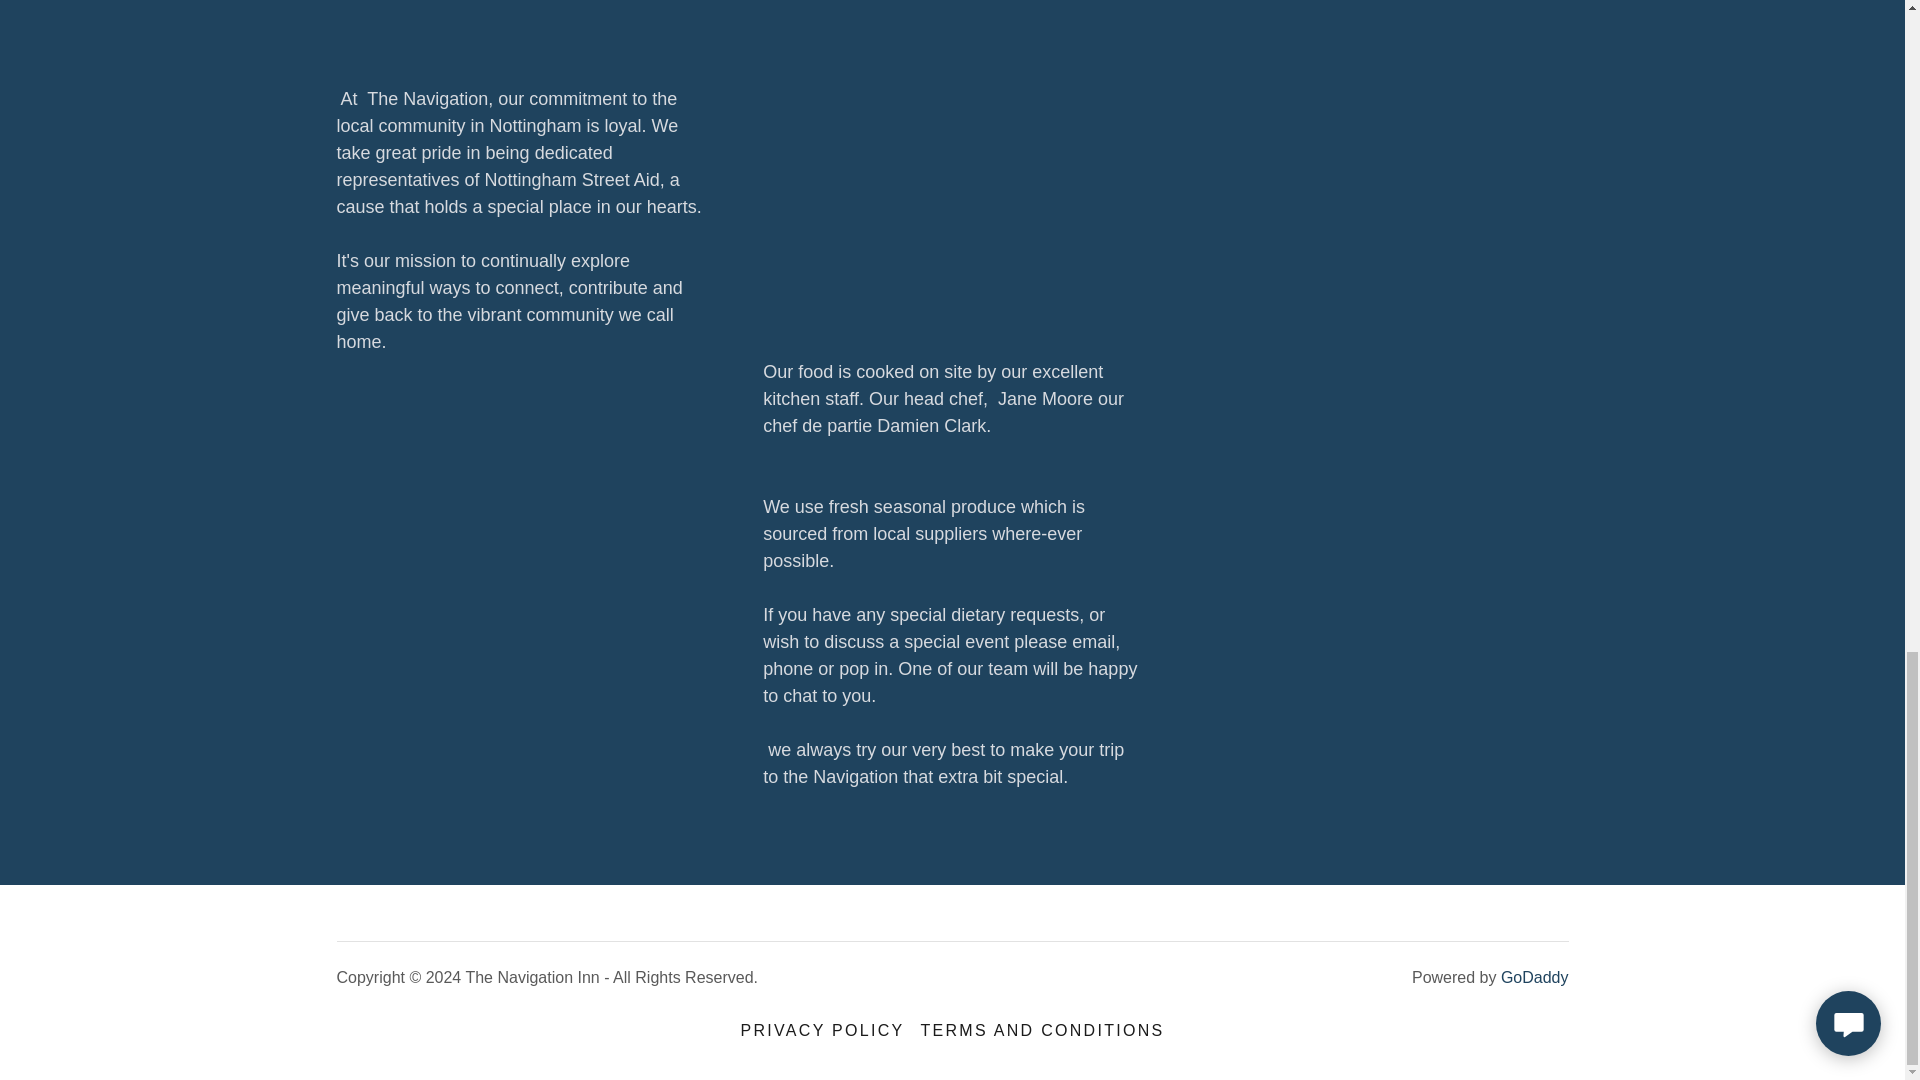  I want to click on GoDaddy, so click(1534, 977).